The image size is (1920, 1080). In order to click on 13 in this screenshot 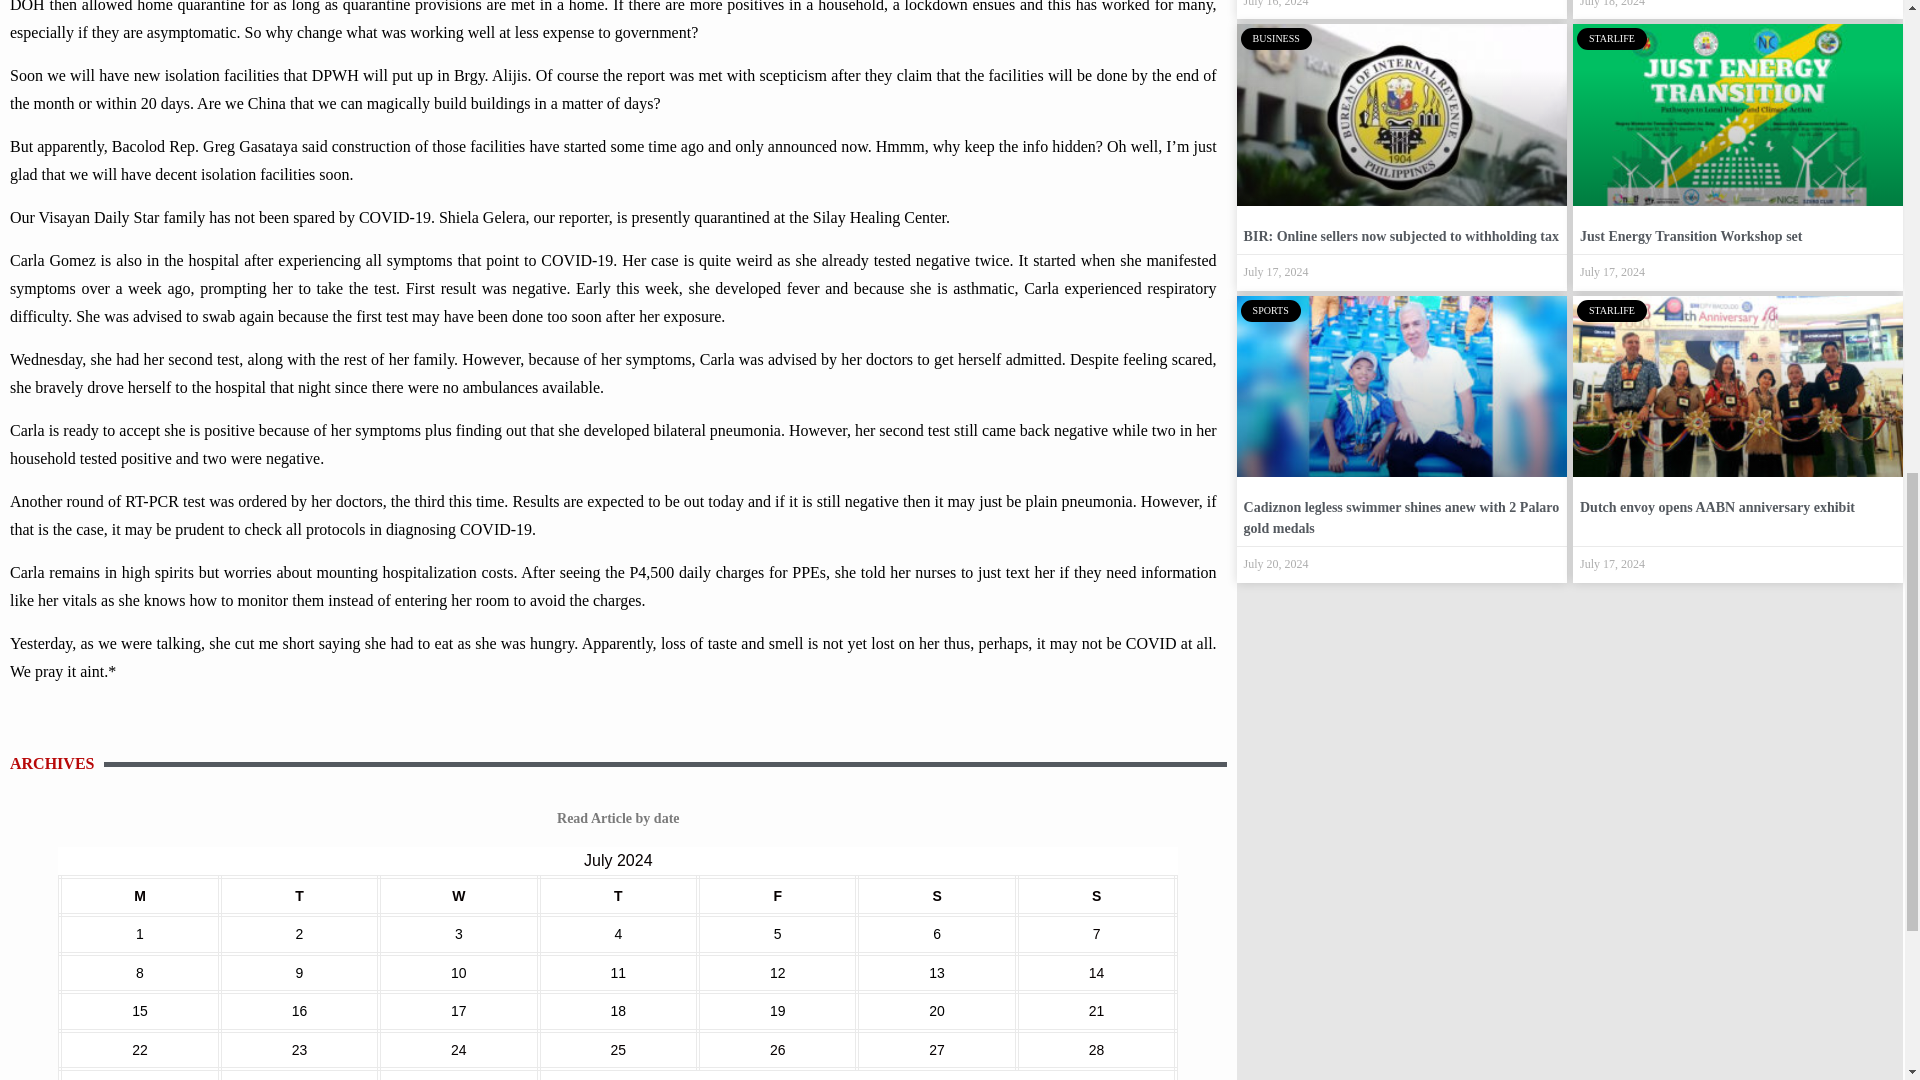, I will do `click(936, 972)`.